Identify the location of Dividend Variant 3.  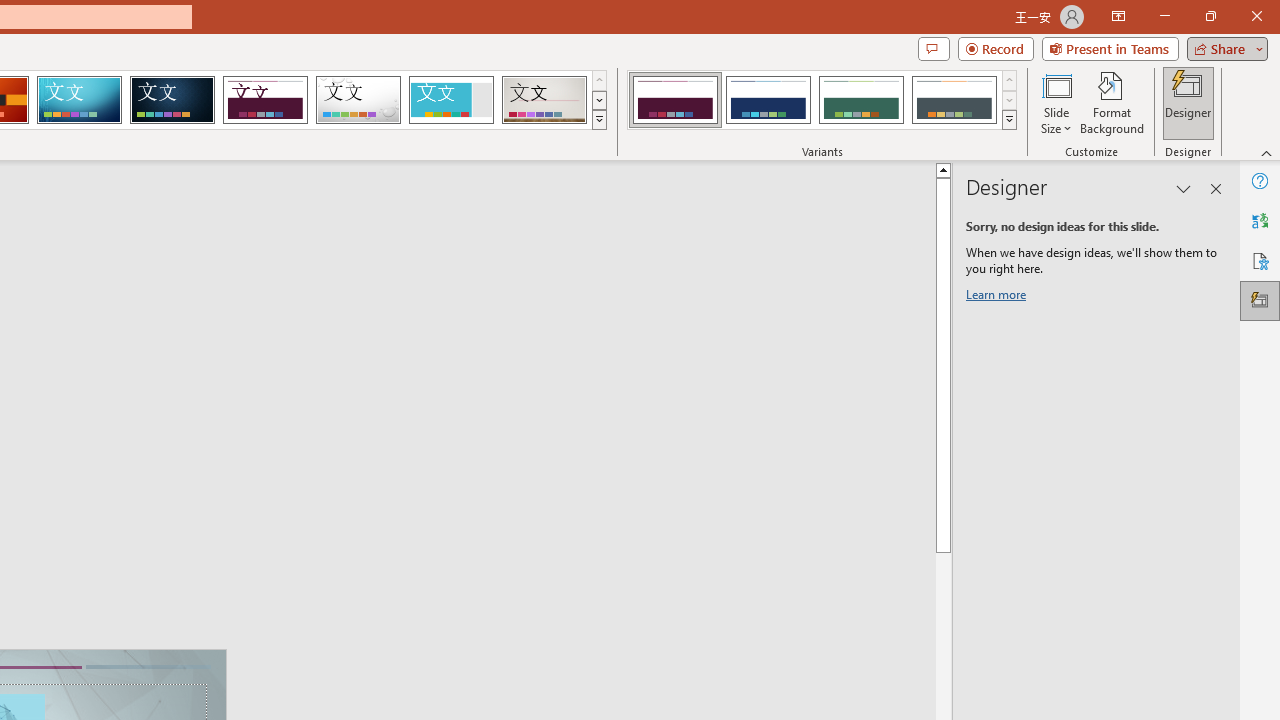
(861, 100).